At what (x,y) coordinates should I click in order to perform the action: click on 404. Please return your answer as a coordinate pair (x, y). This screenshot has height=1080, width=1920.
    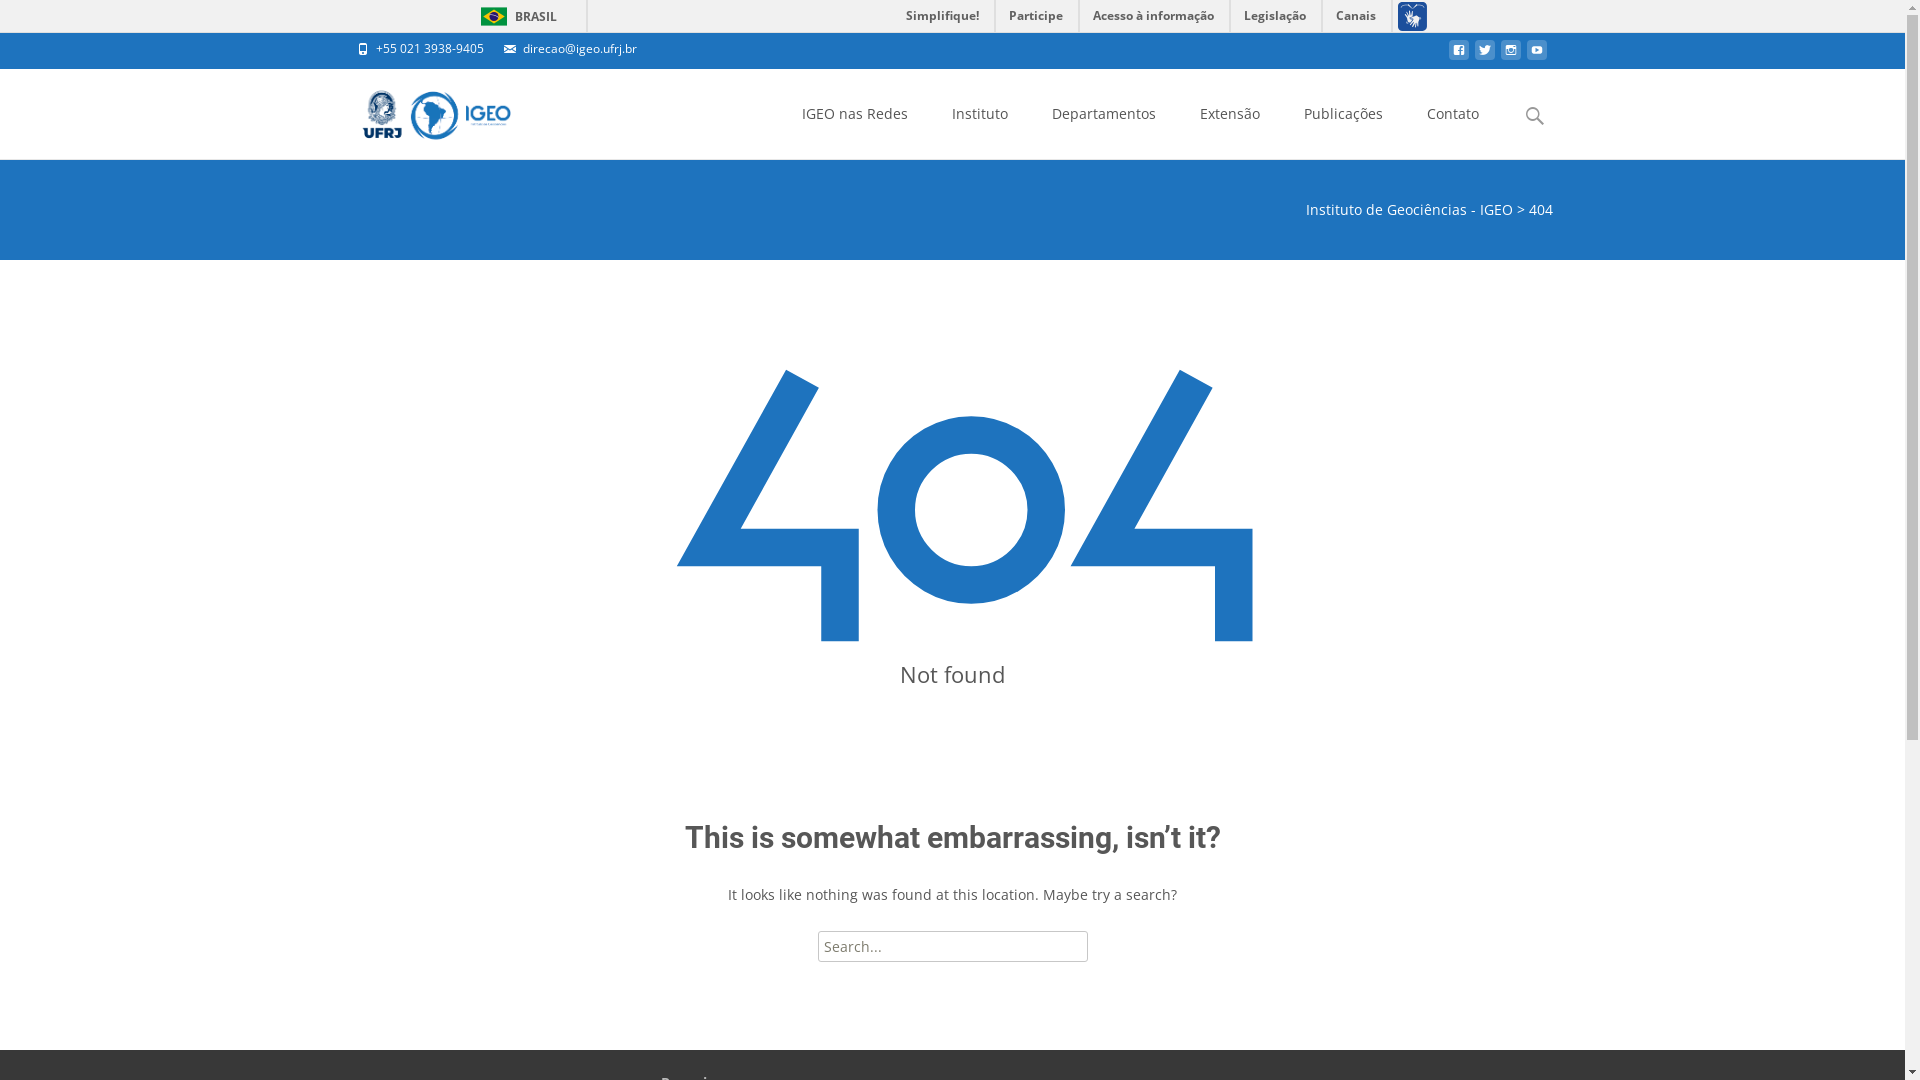
    Looking at the image, I should click on (1540, 210).